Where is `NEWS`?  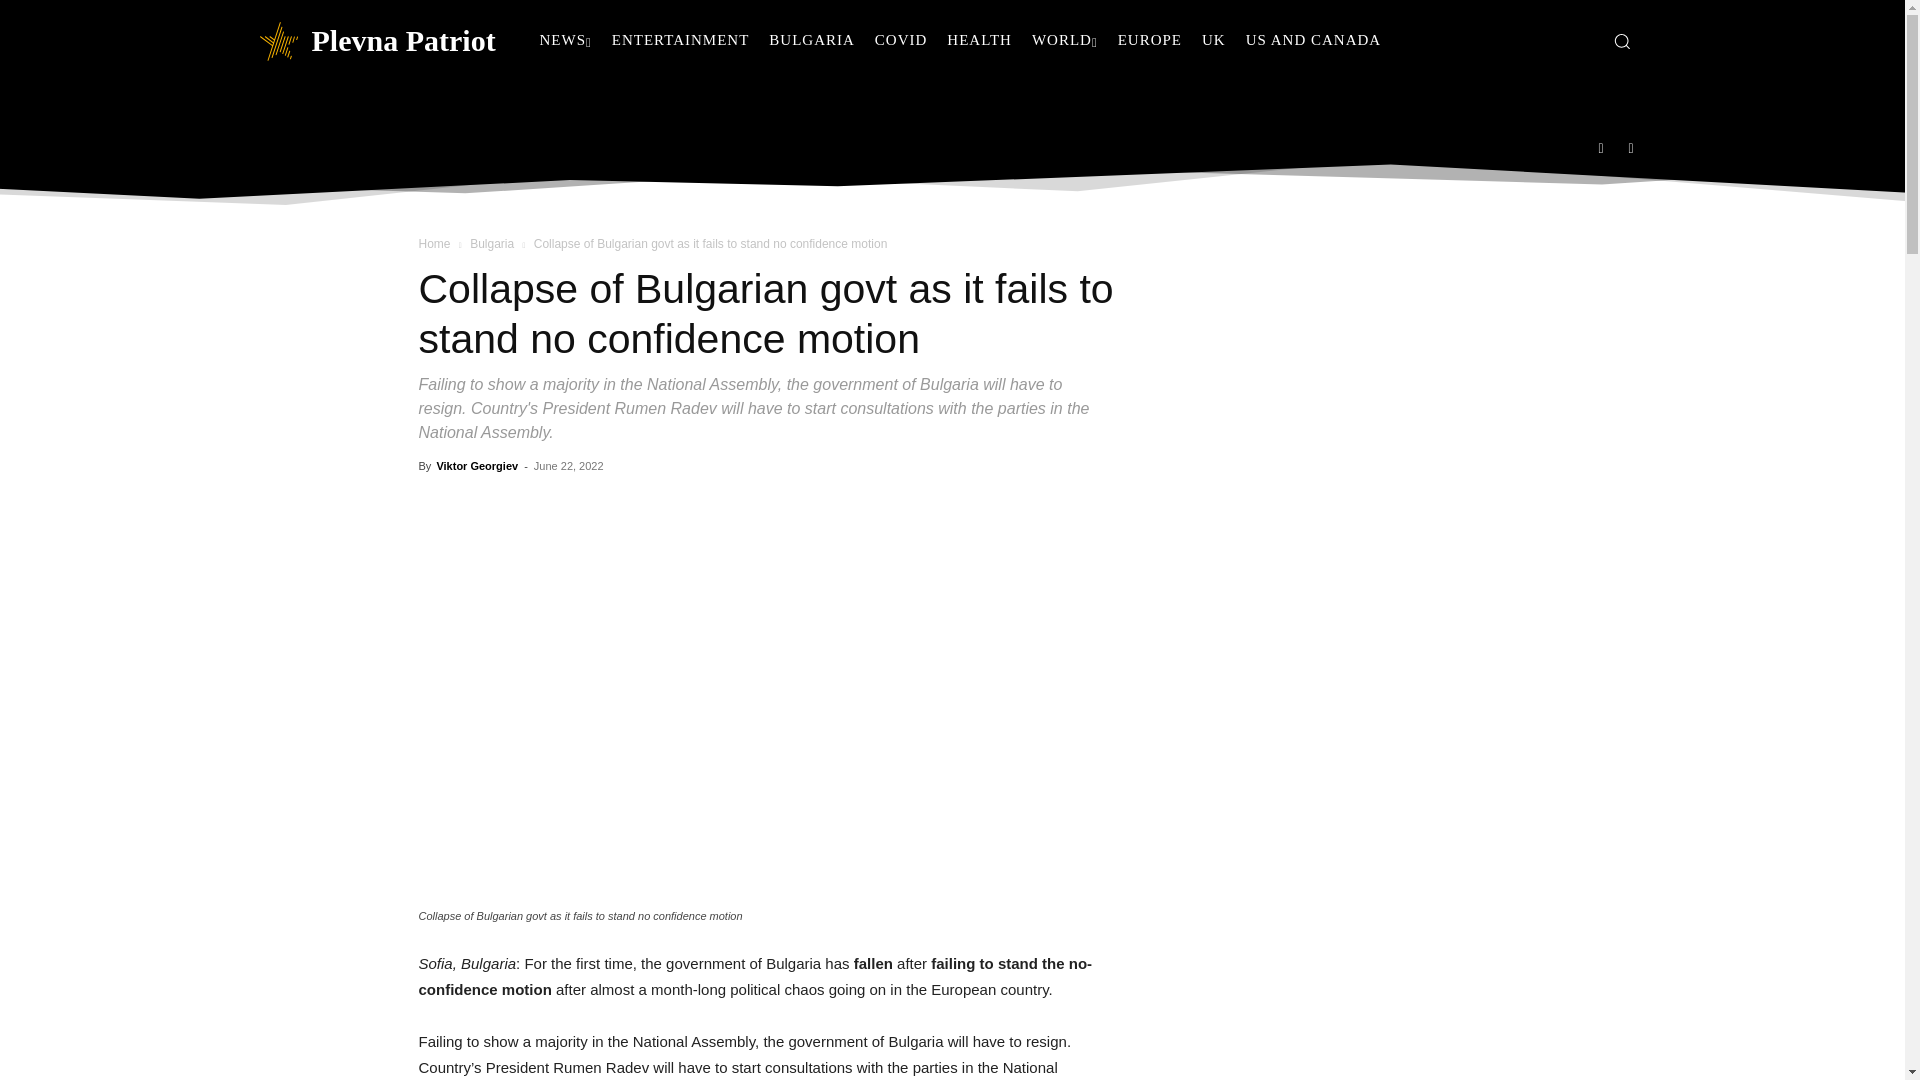
NEWS is located at coordinates (566, 40).